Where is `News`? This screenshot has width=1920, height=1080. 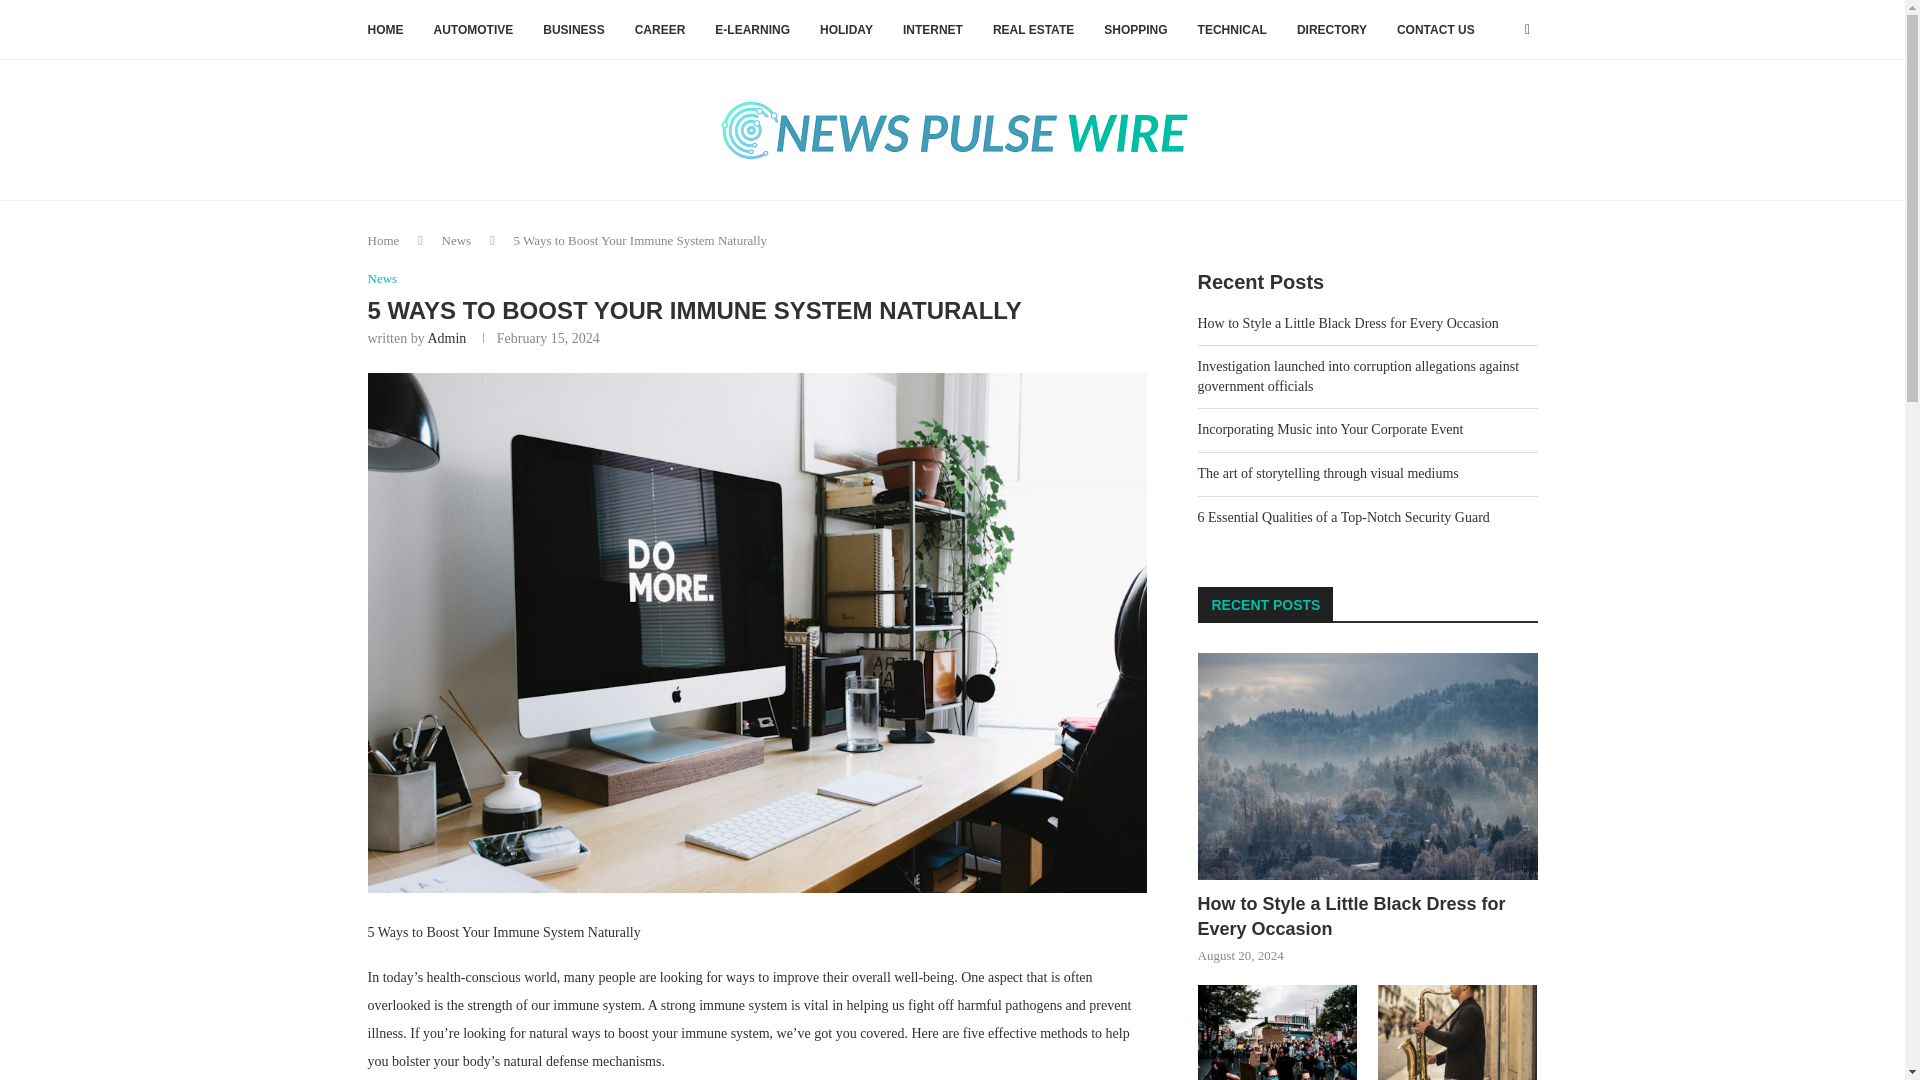 News is located at coordinates (456, 240).